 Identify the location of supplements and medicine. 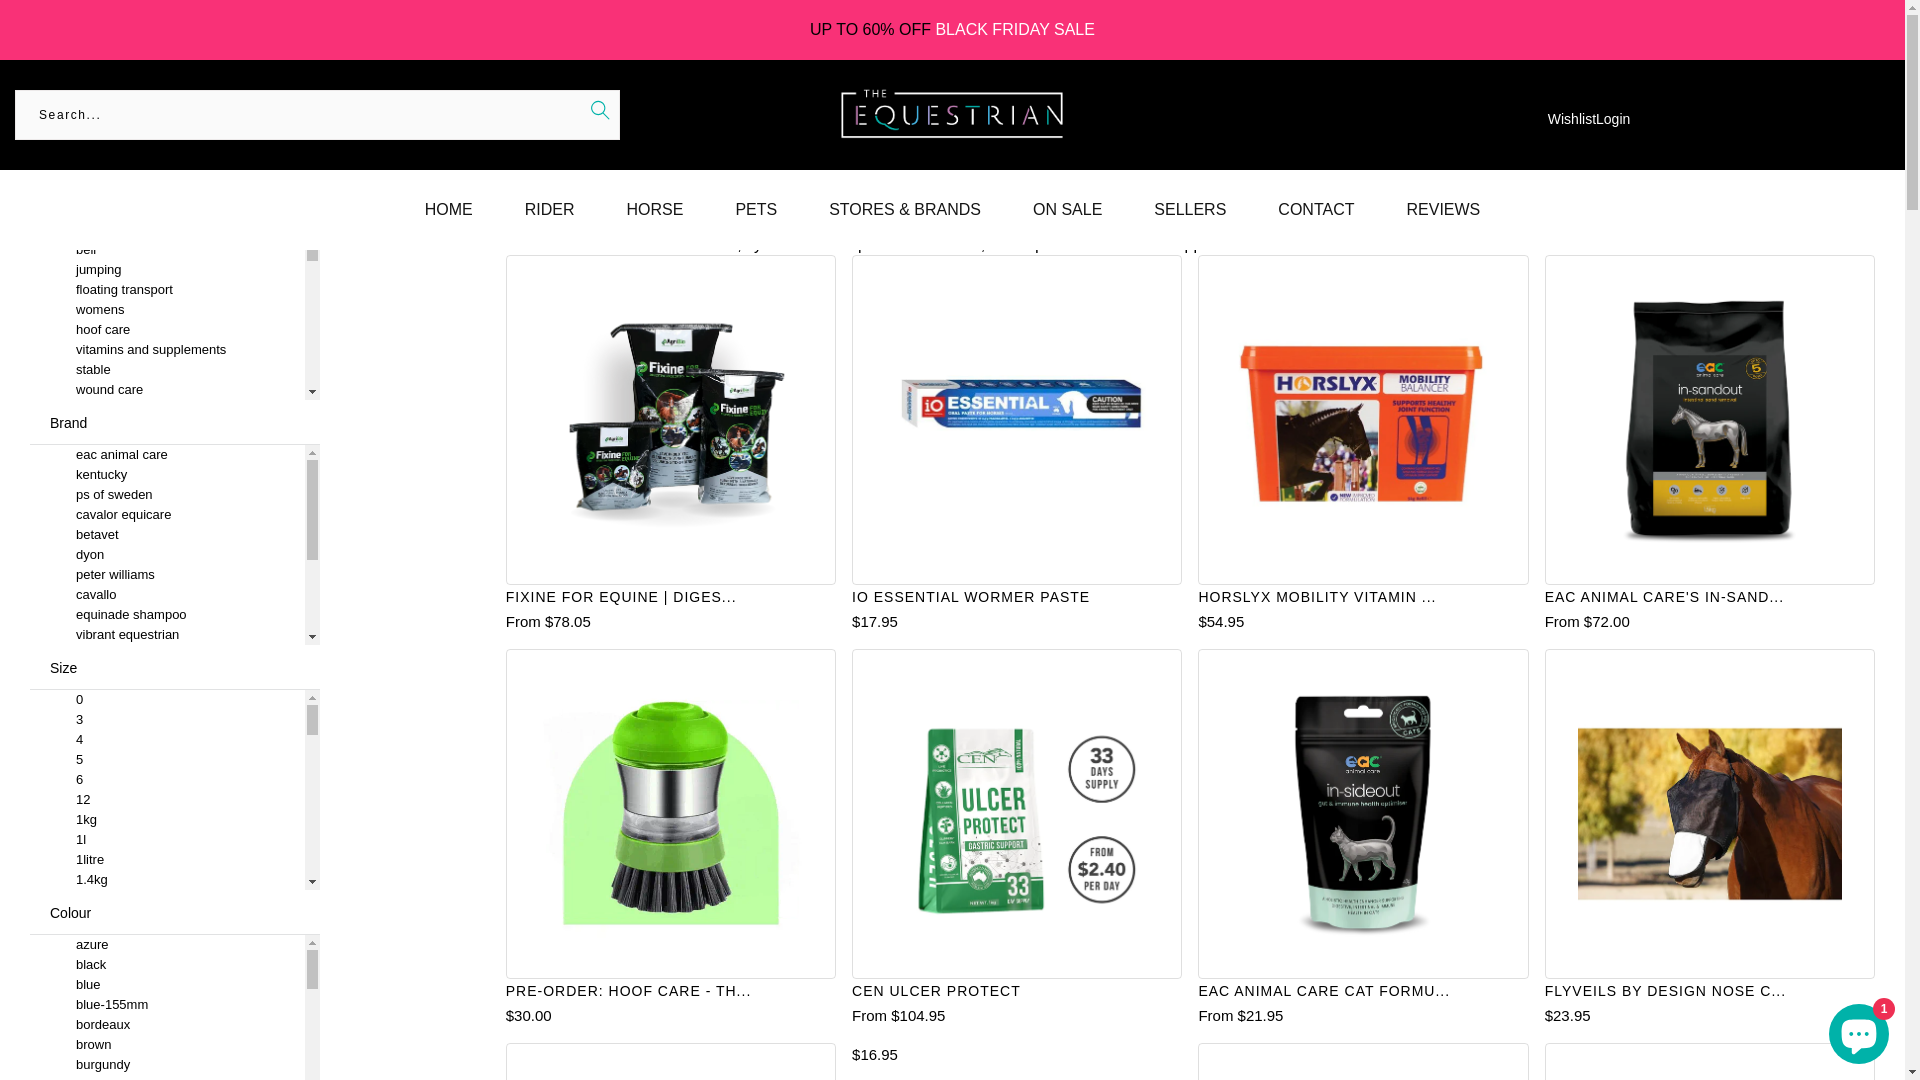
(168, 470).